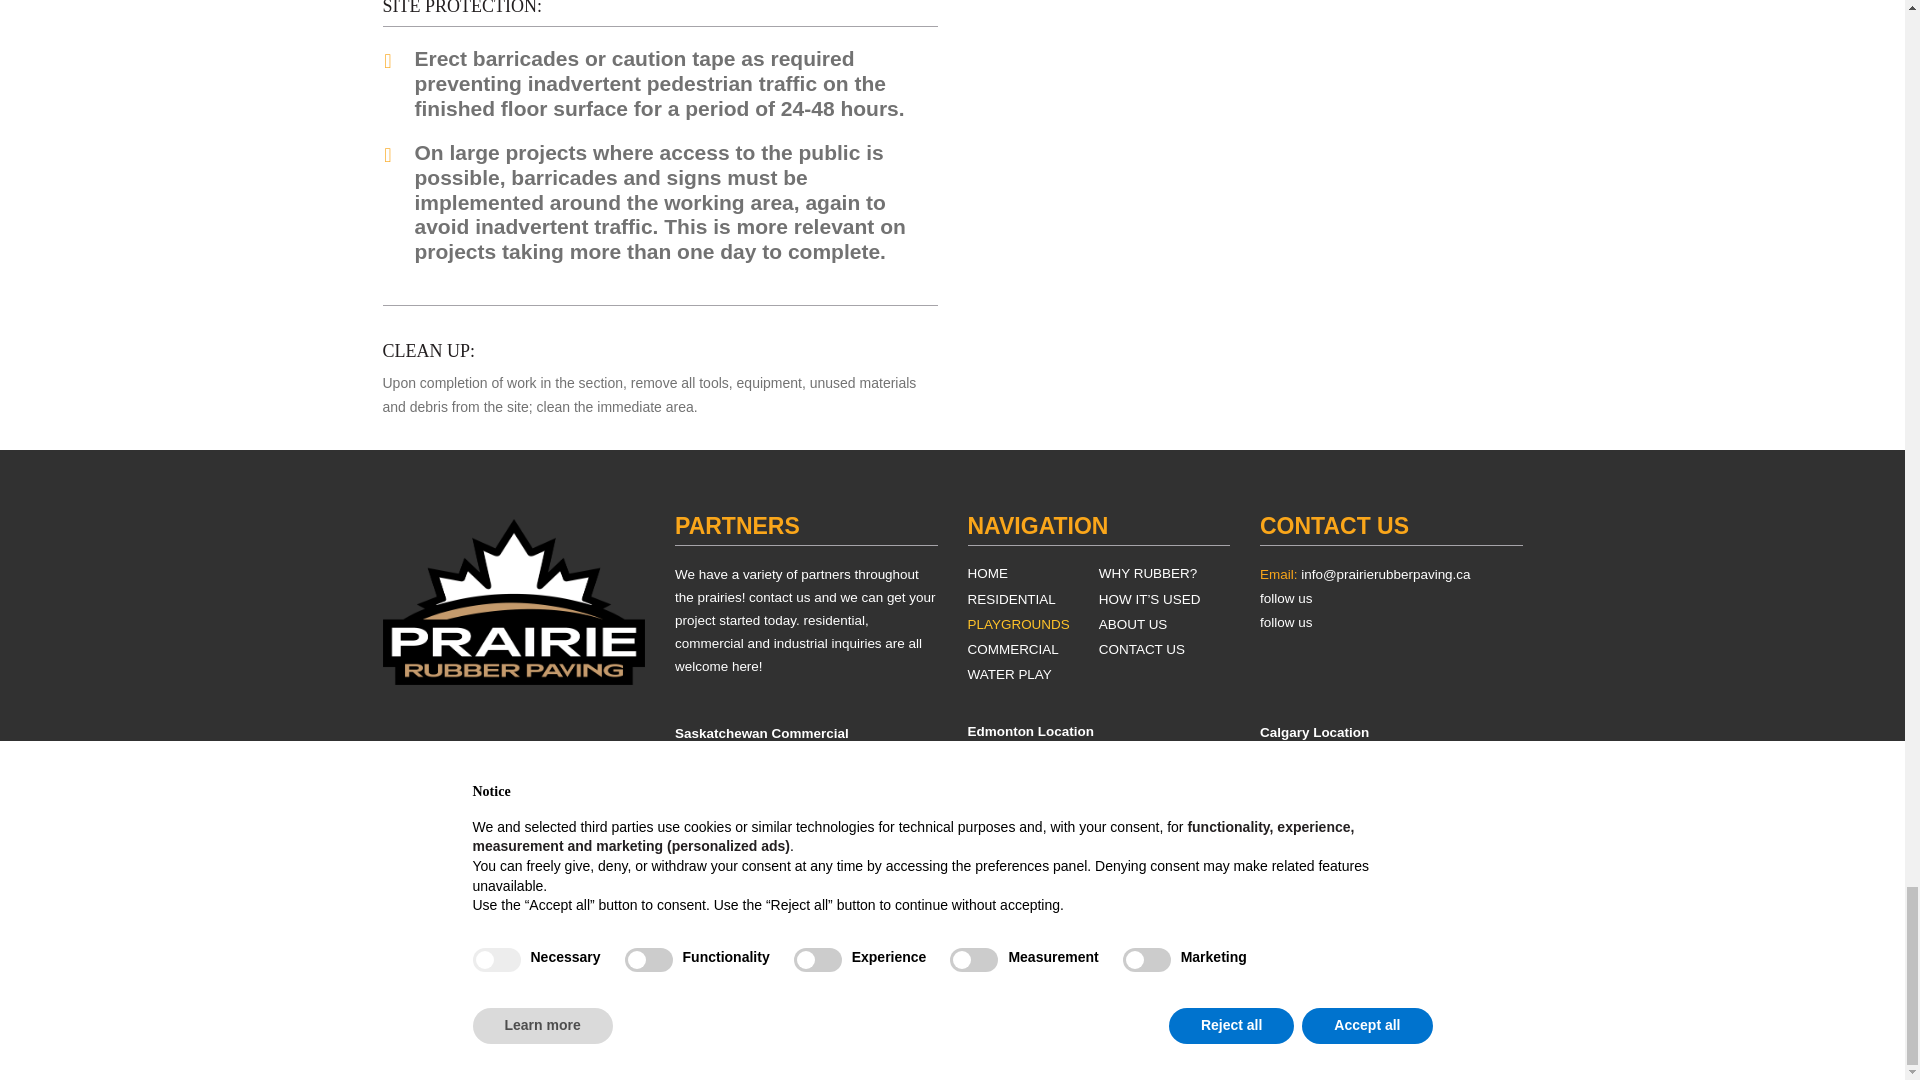  I want to click on 306.321.6770, so click(762, 814).